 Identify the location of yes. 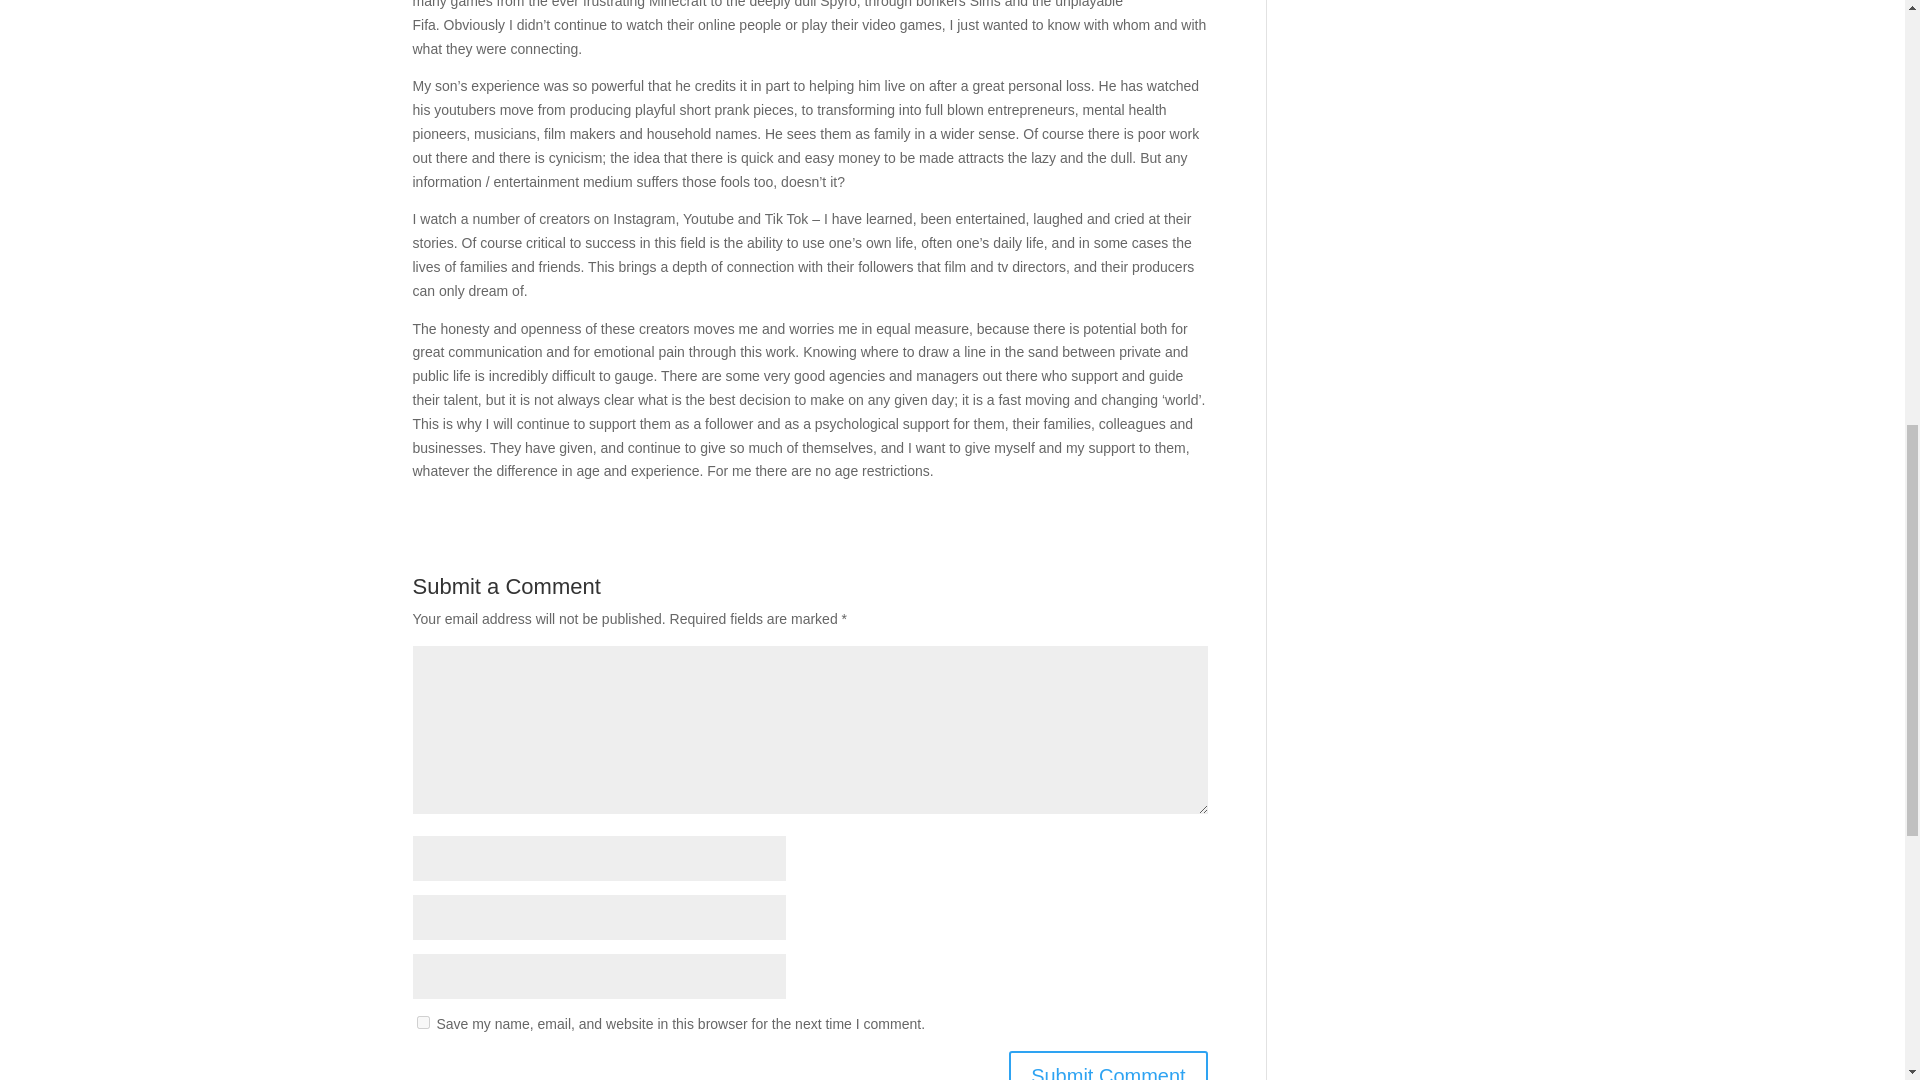
(422, 1022).